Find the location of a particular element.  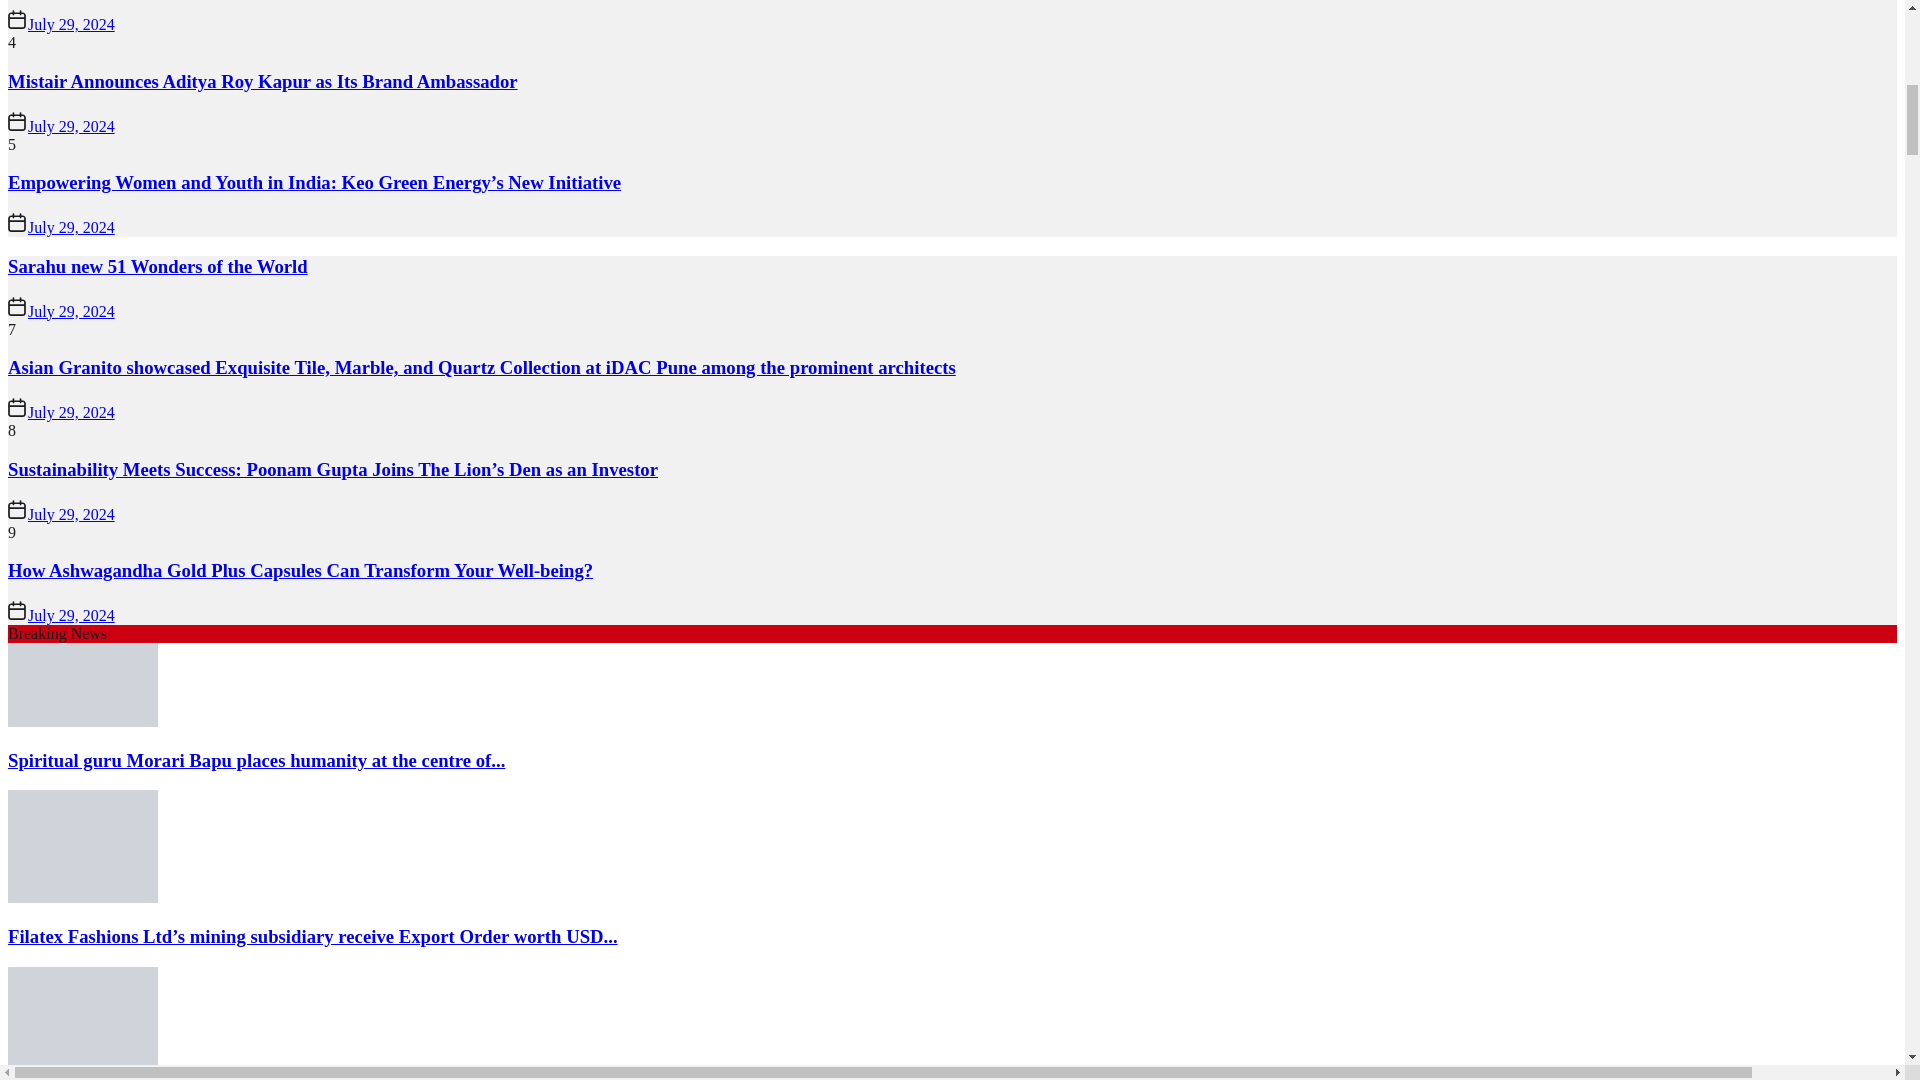

July 29, 2024 is located at coordinates (72, 228).